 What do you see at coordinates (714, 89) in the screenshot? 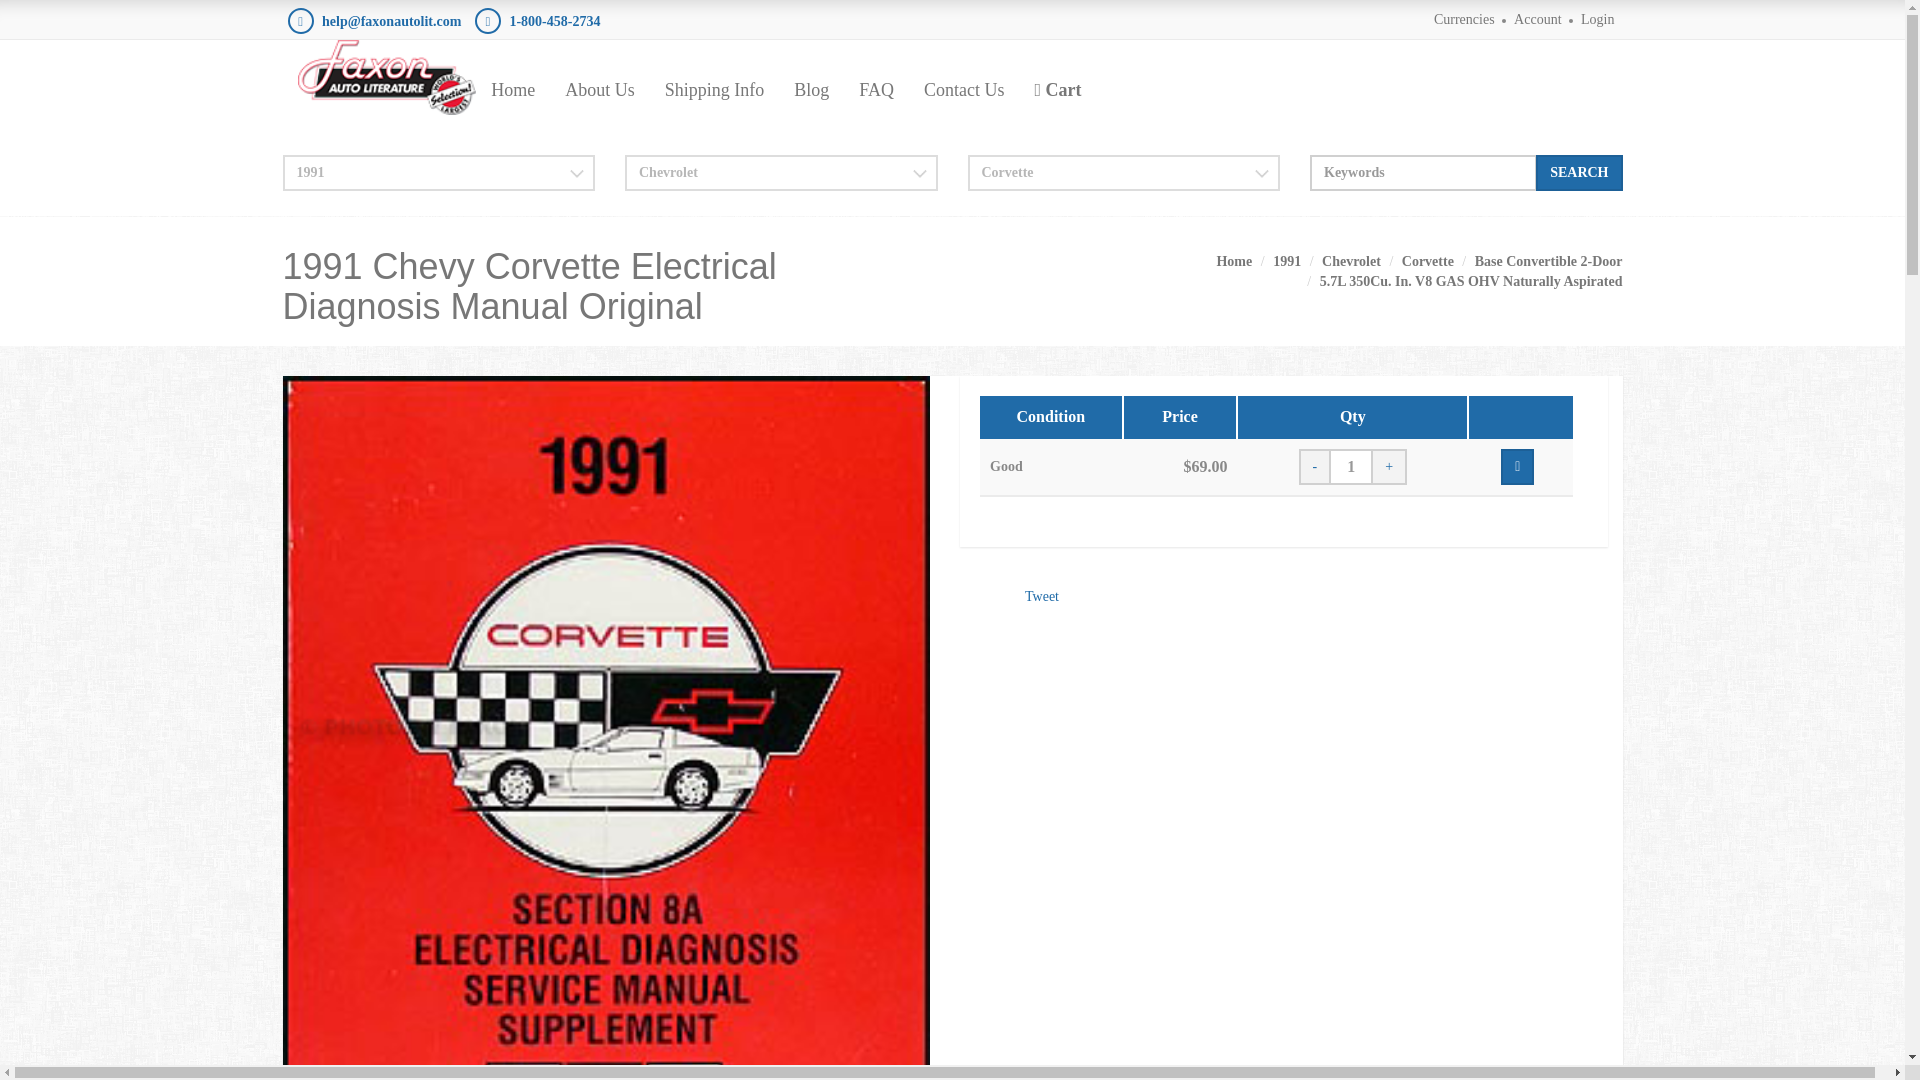
I see `Shipping Info` at bounding box center [714, 89].